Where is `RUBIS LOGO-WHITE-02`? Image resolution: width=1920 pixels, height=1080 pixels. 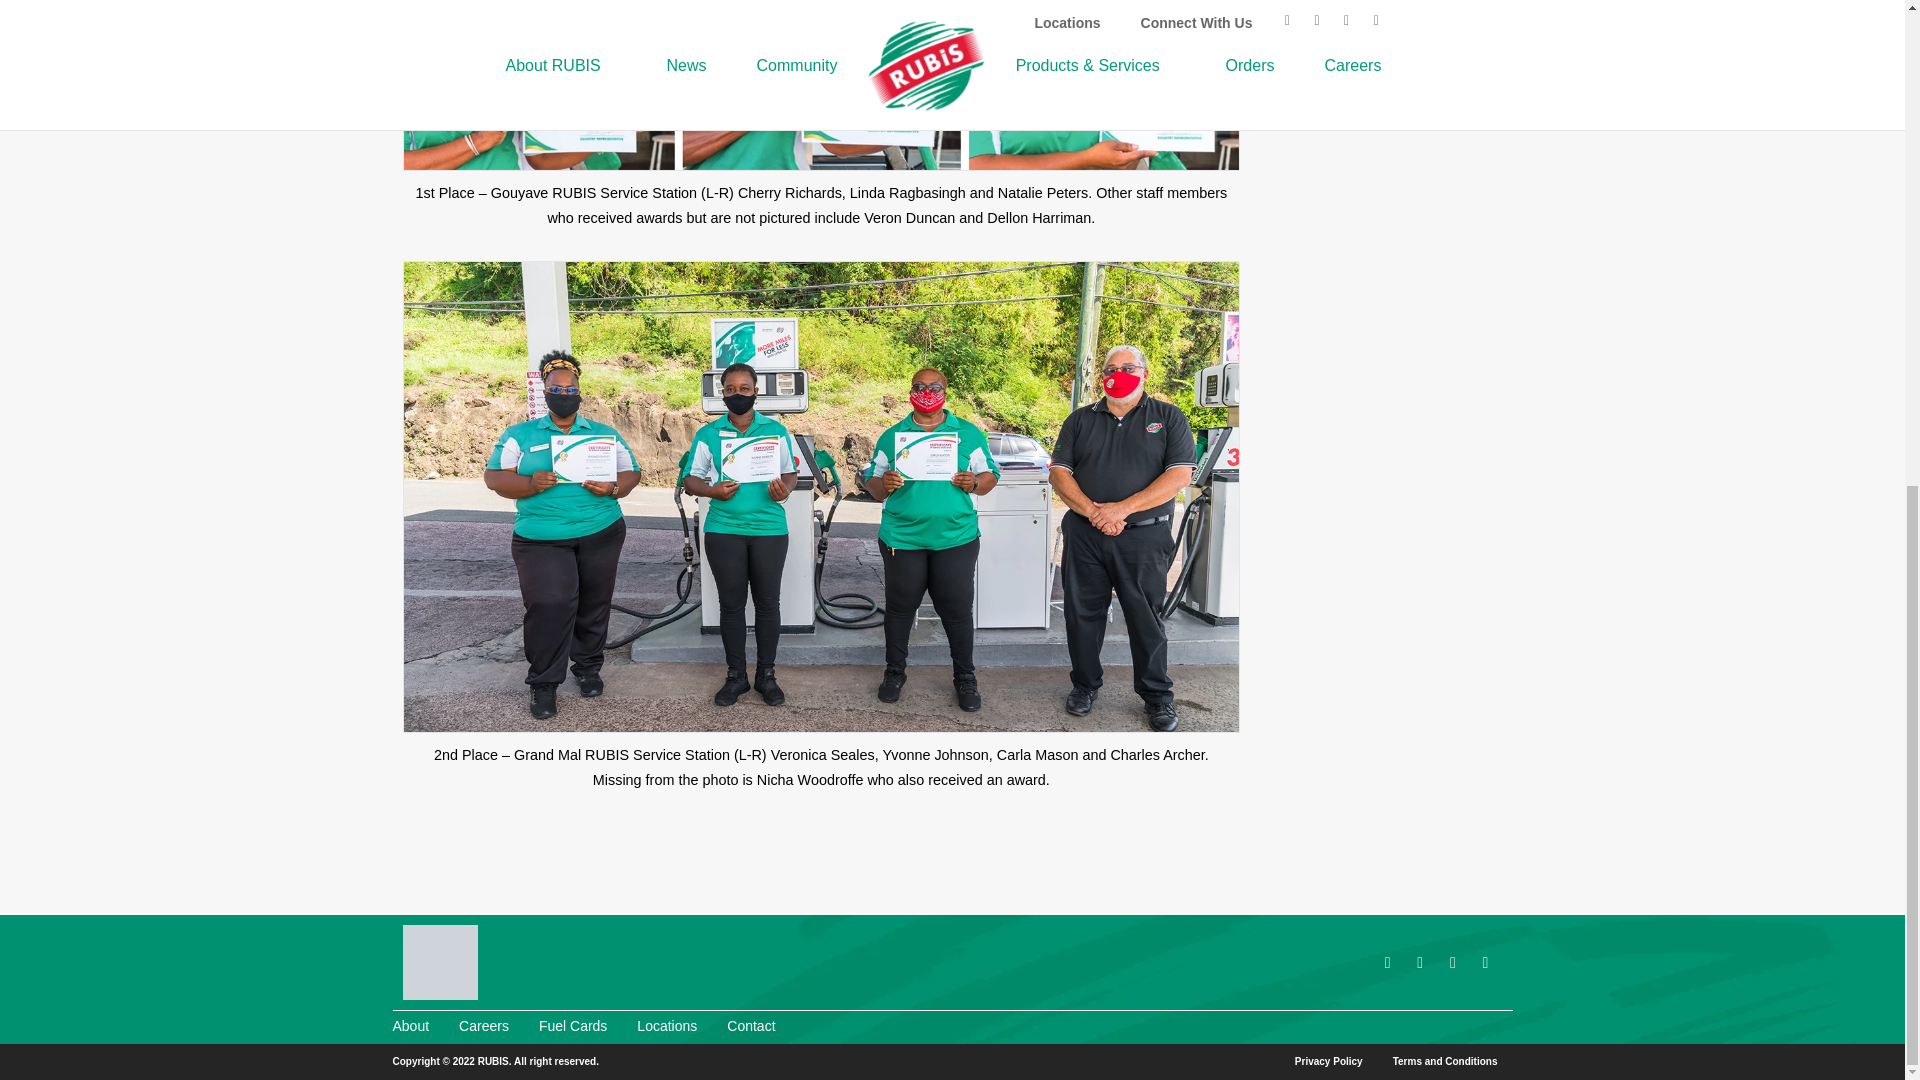 RUBIS LOGO-WHITE-02 is located at coordinates (438, 962).